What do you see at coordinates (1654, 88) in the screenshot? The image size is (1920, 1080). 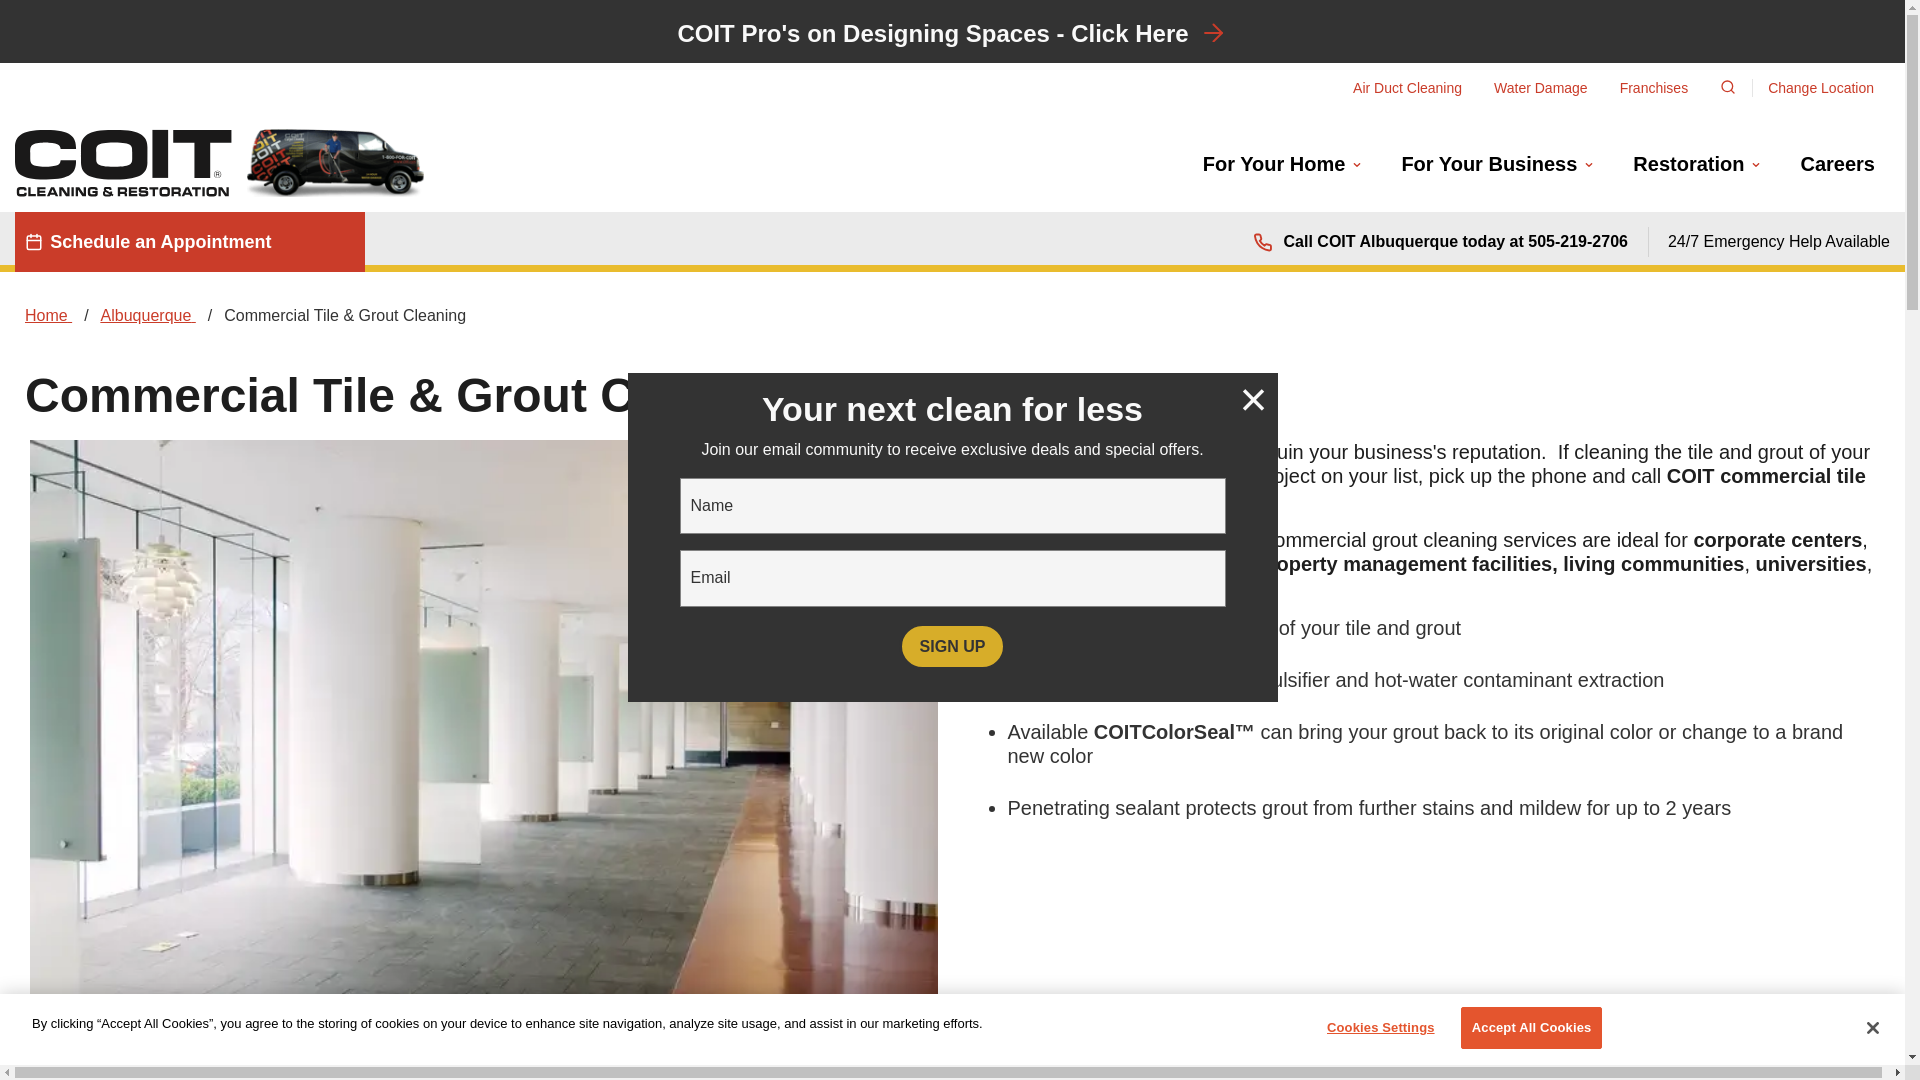 I see `Franchises` at bounding box center [1654, 88].